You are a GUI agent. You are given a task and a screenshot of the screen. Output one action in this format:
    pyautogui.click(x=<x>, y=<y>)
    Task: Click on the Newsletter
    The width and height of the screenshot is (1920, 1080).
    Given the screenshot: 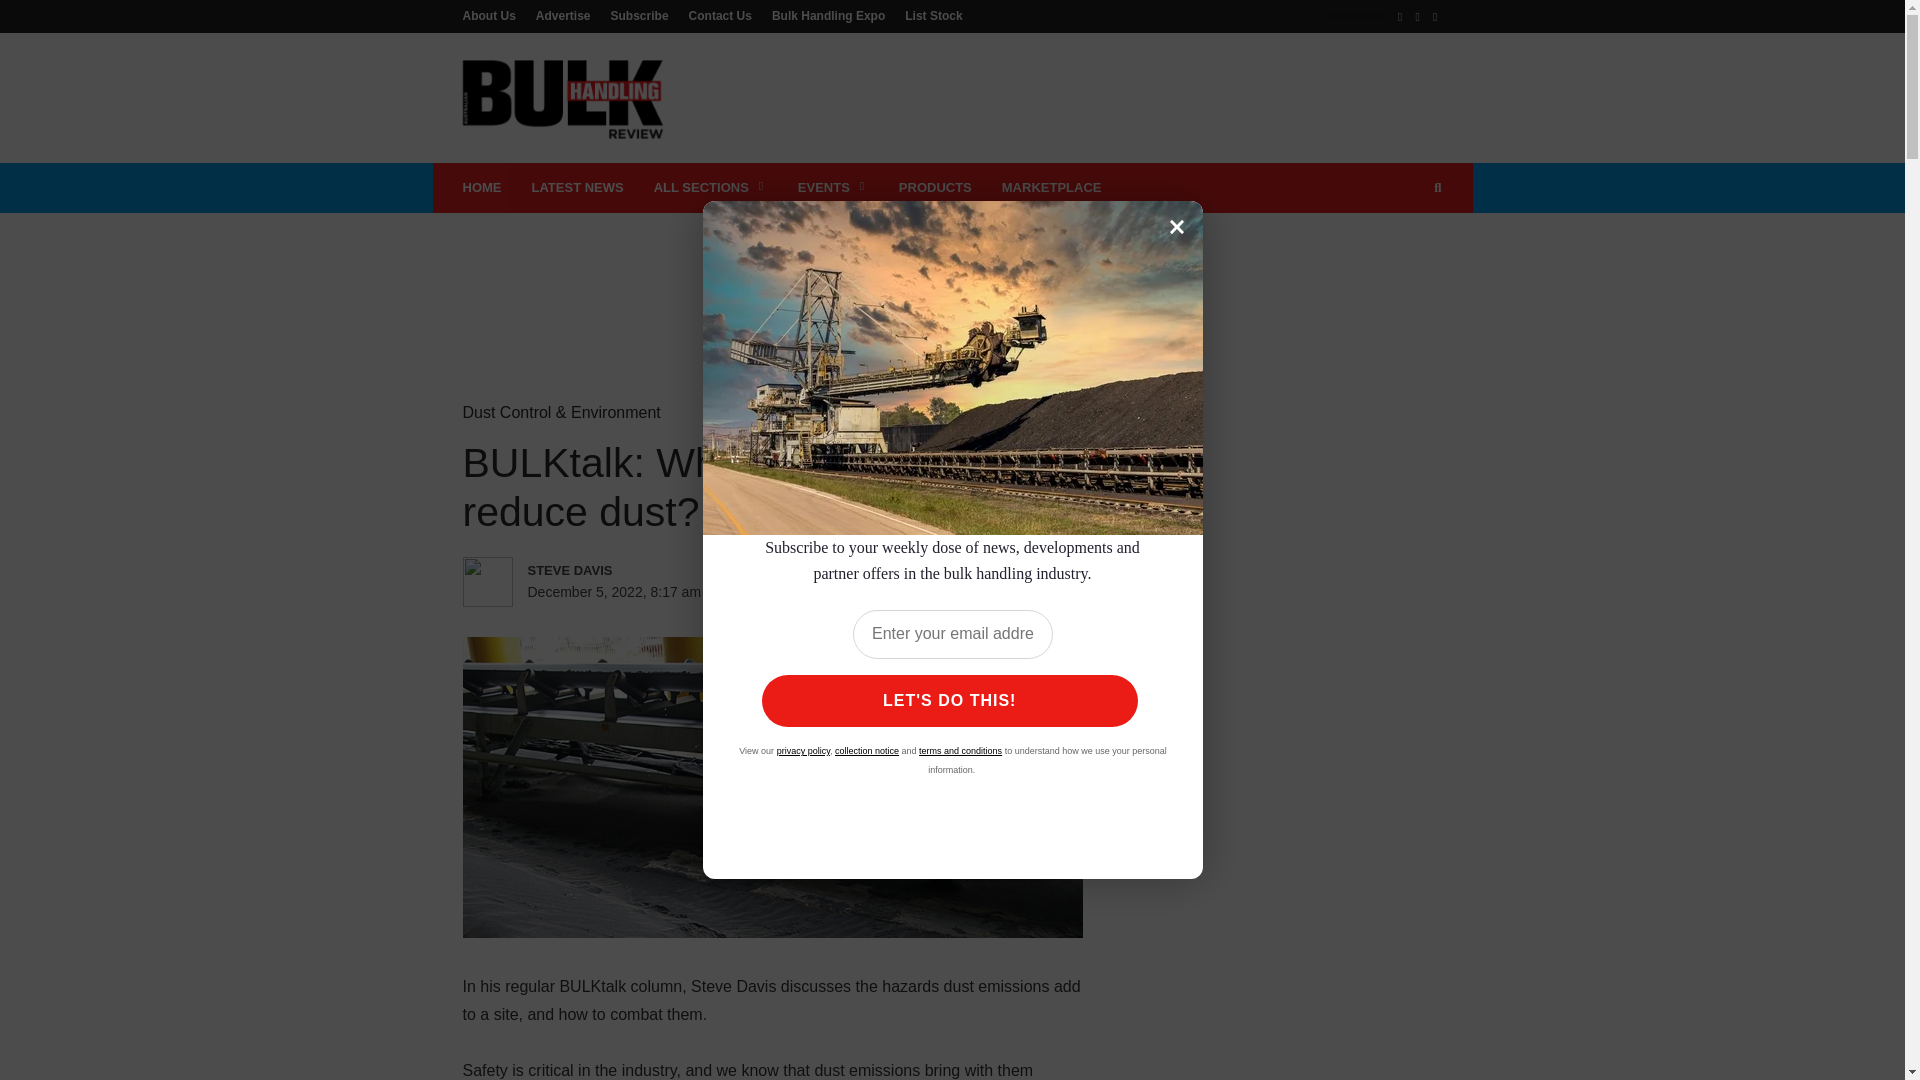 What is the action you would take?
    pyautogui.click(x=1348, y=15)
    